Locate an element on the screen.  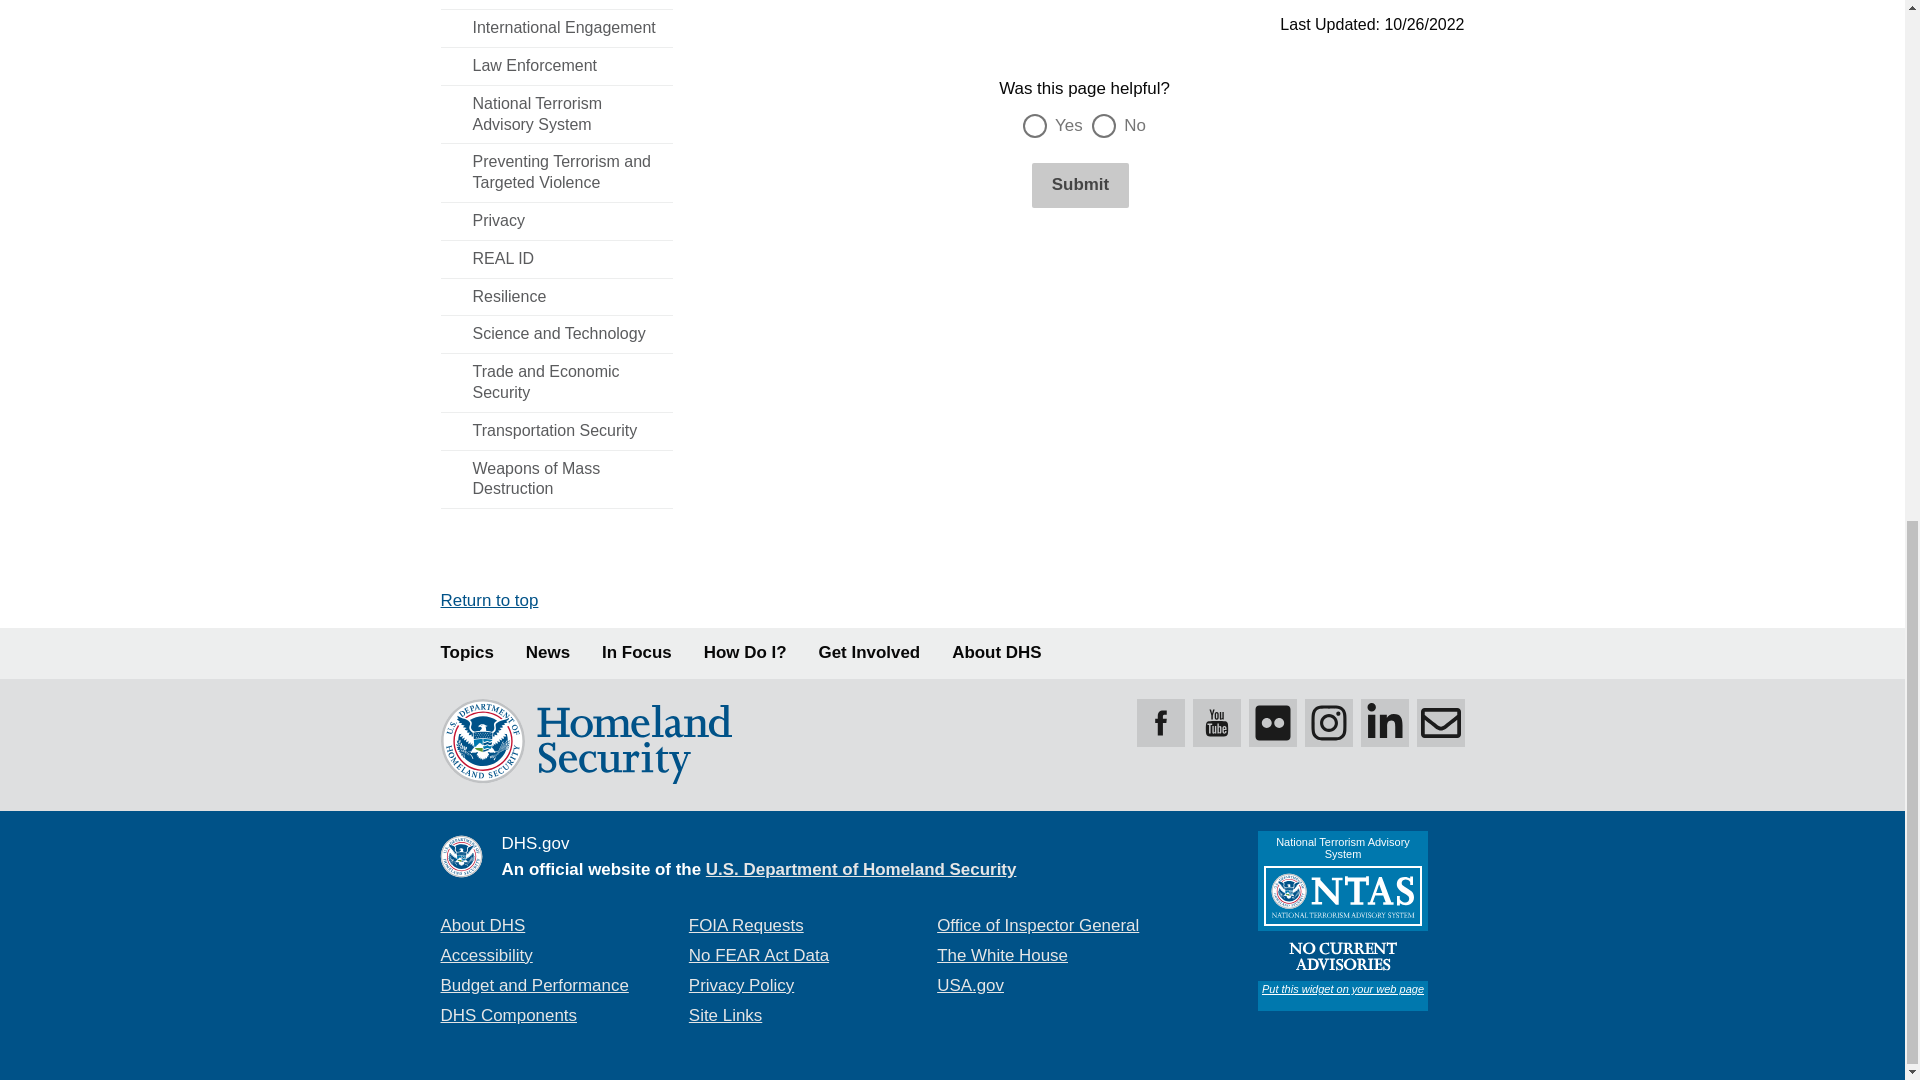
Trade and Economic Security is located at coordinates (556, 382).